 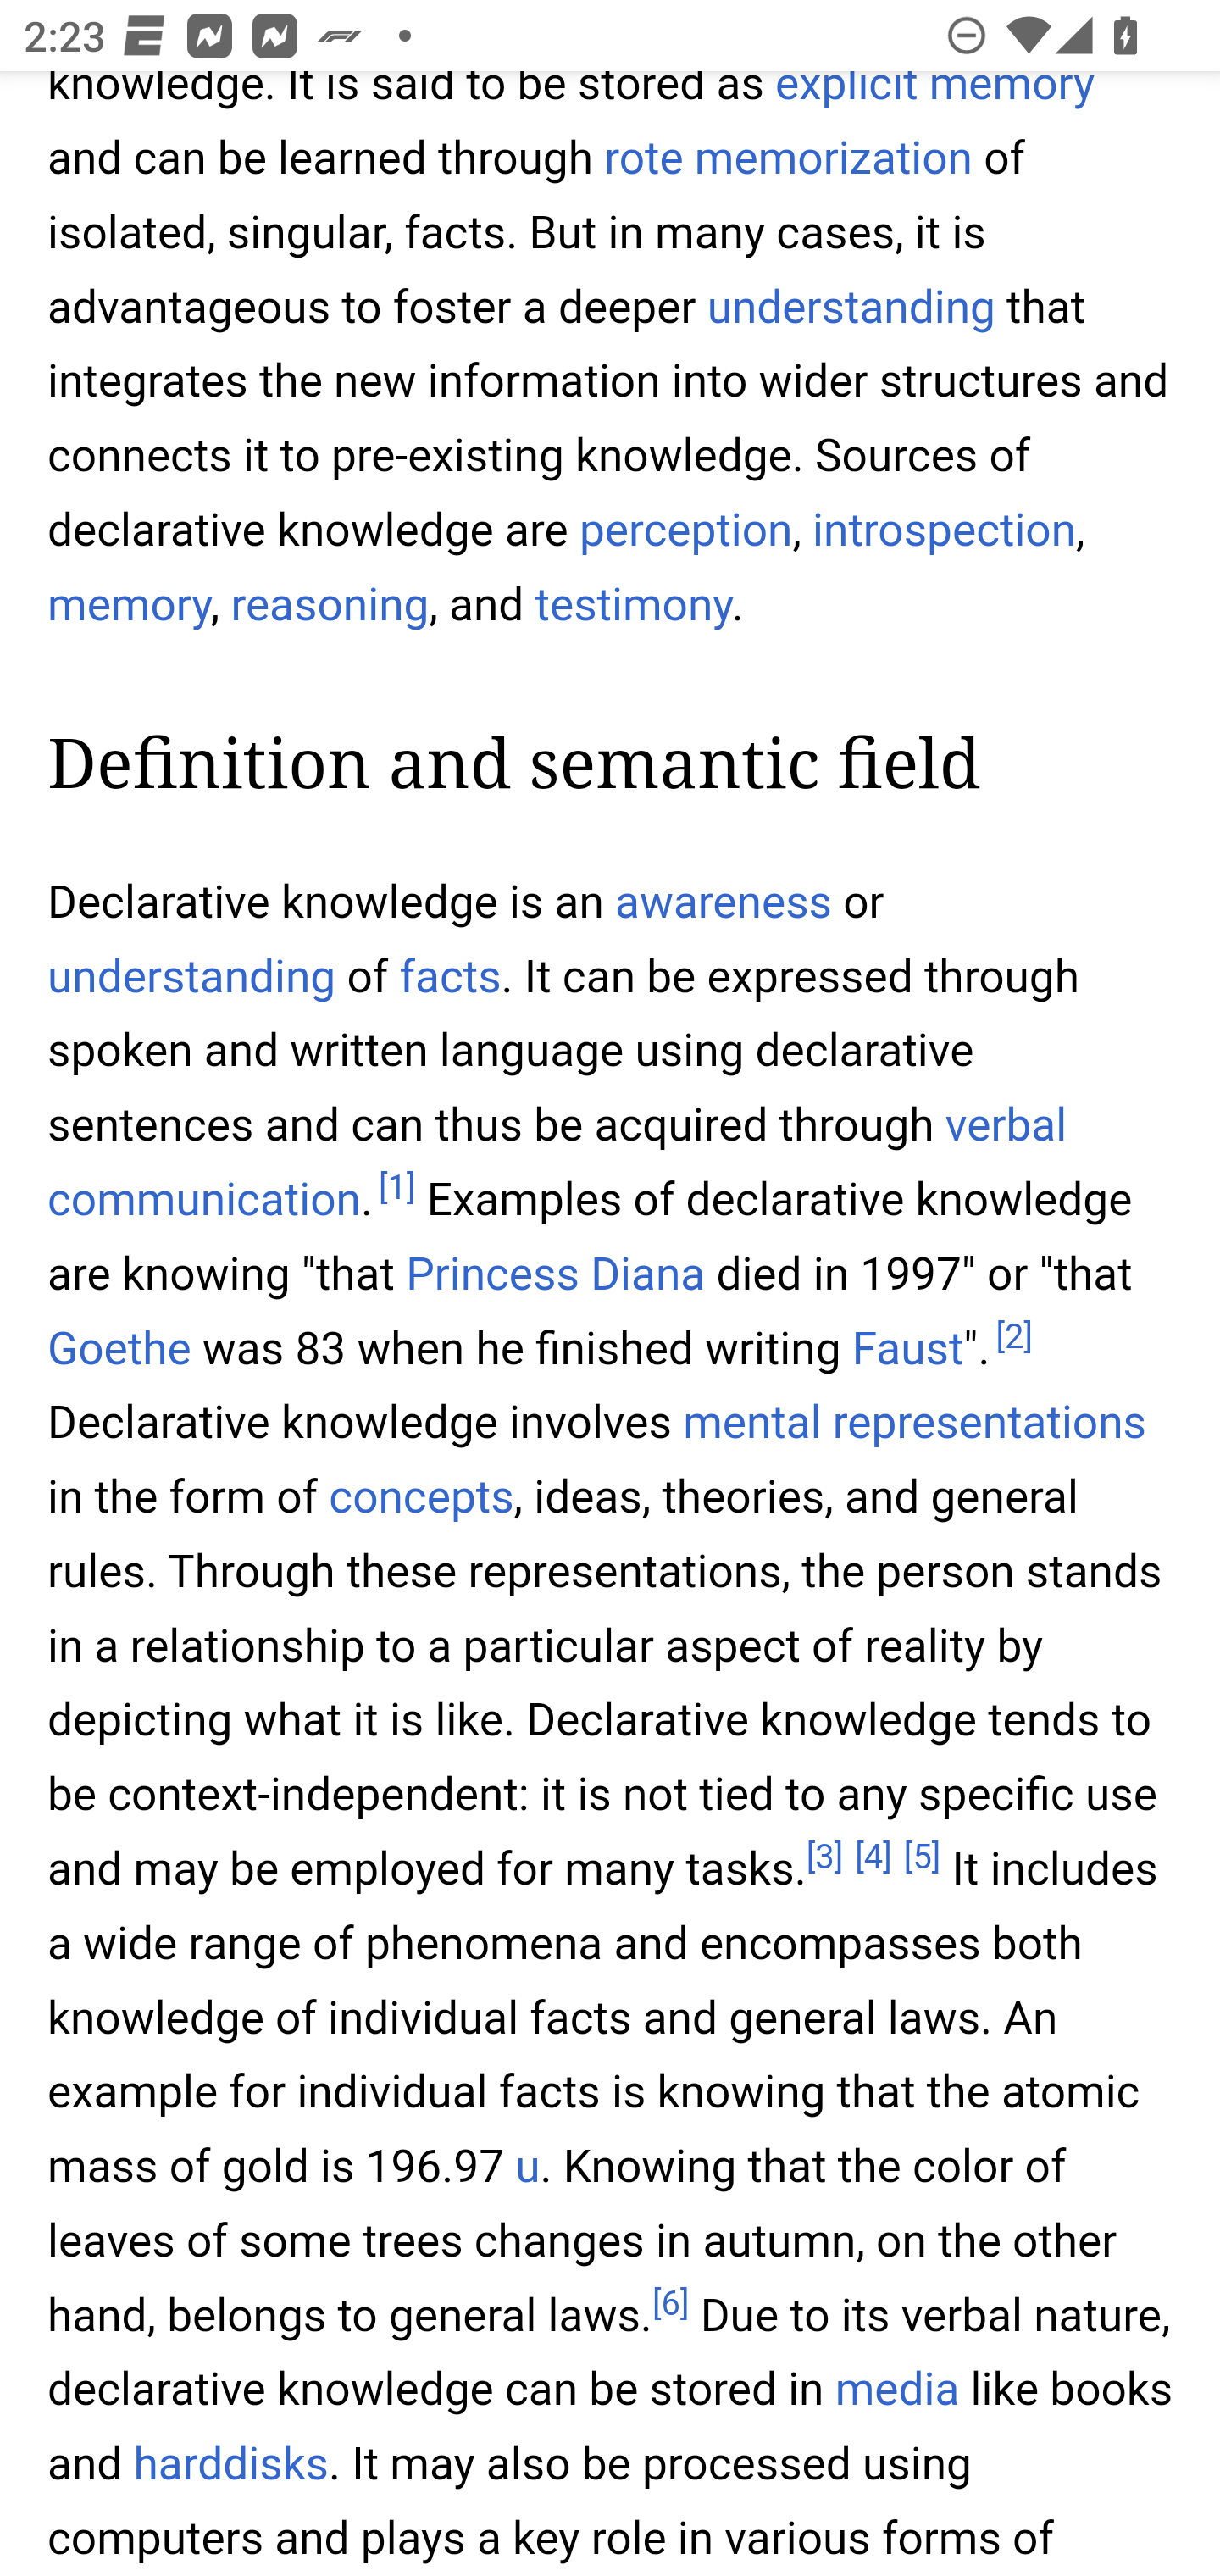 I want to click on rote memorization, so click(x=786, y=162).